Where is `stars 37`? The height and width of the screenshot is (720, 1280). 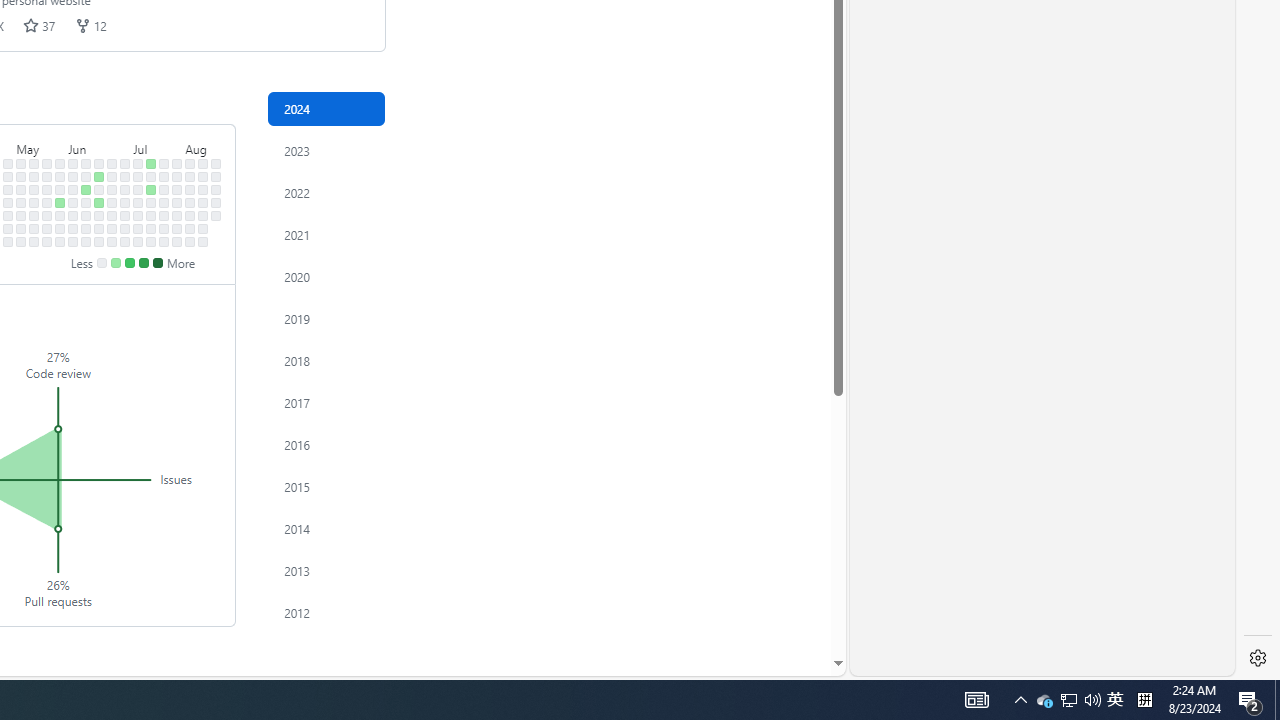
stars 37 is located at coordinates (40, 25).